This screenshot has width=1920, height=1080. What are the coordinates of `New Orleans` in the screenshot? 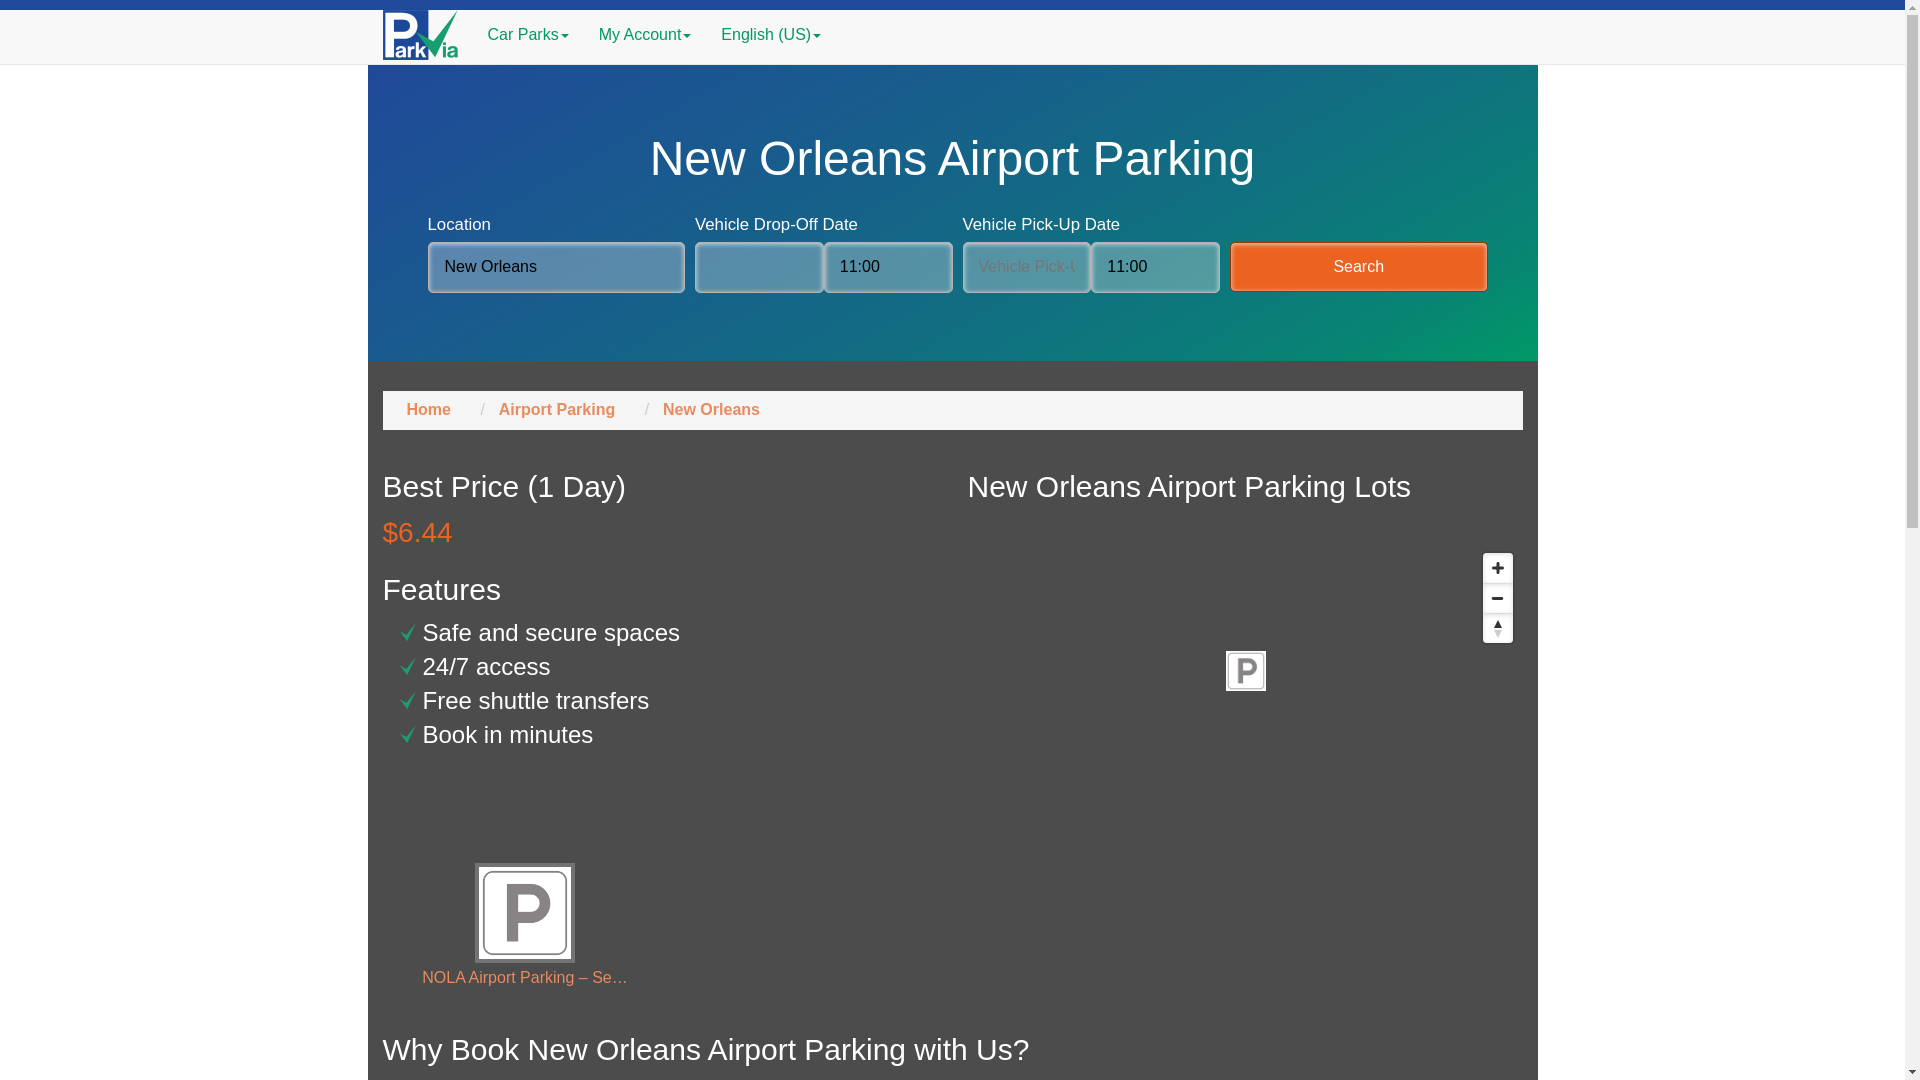 It's located at (556, 266).